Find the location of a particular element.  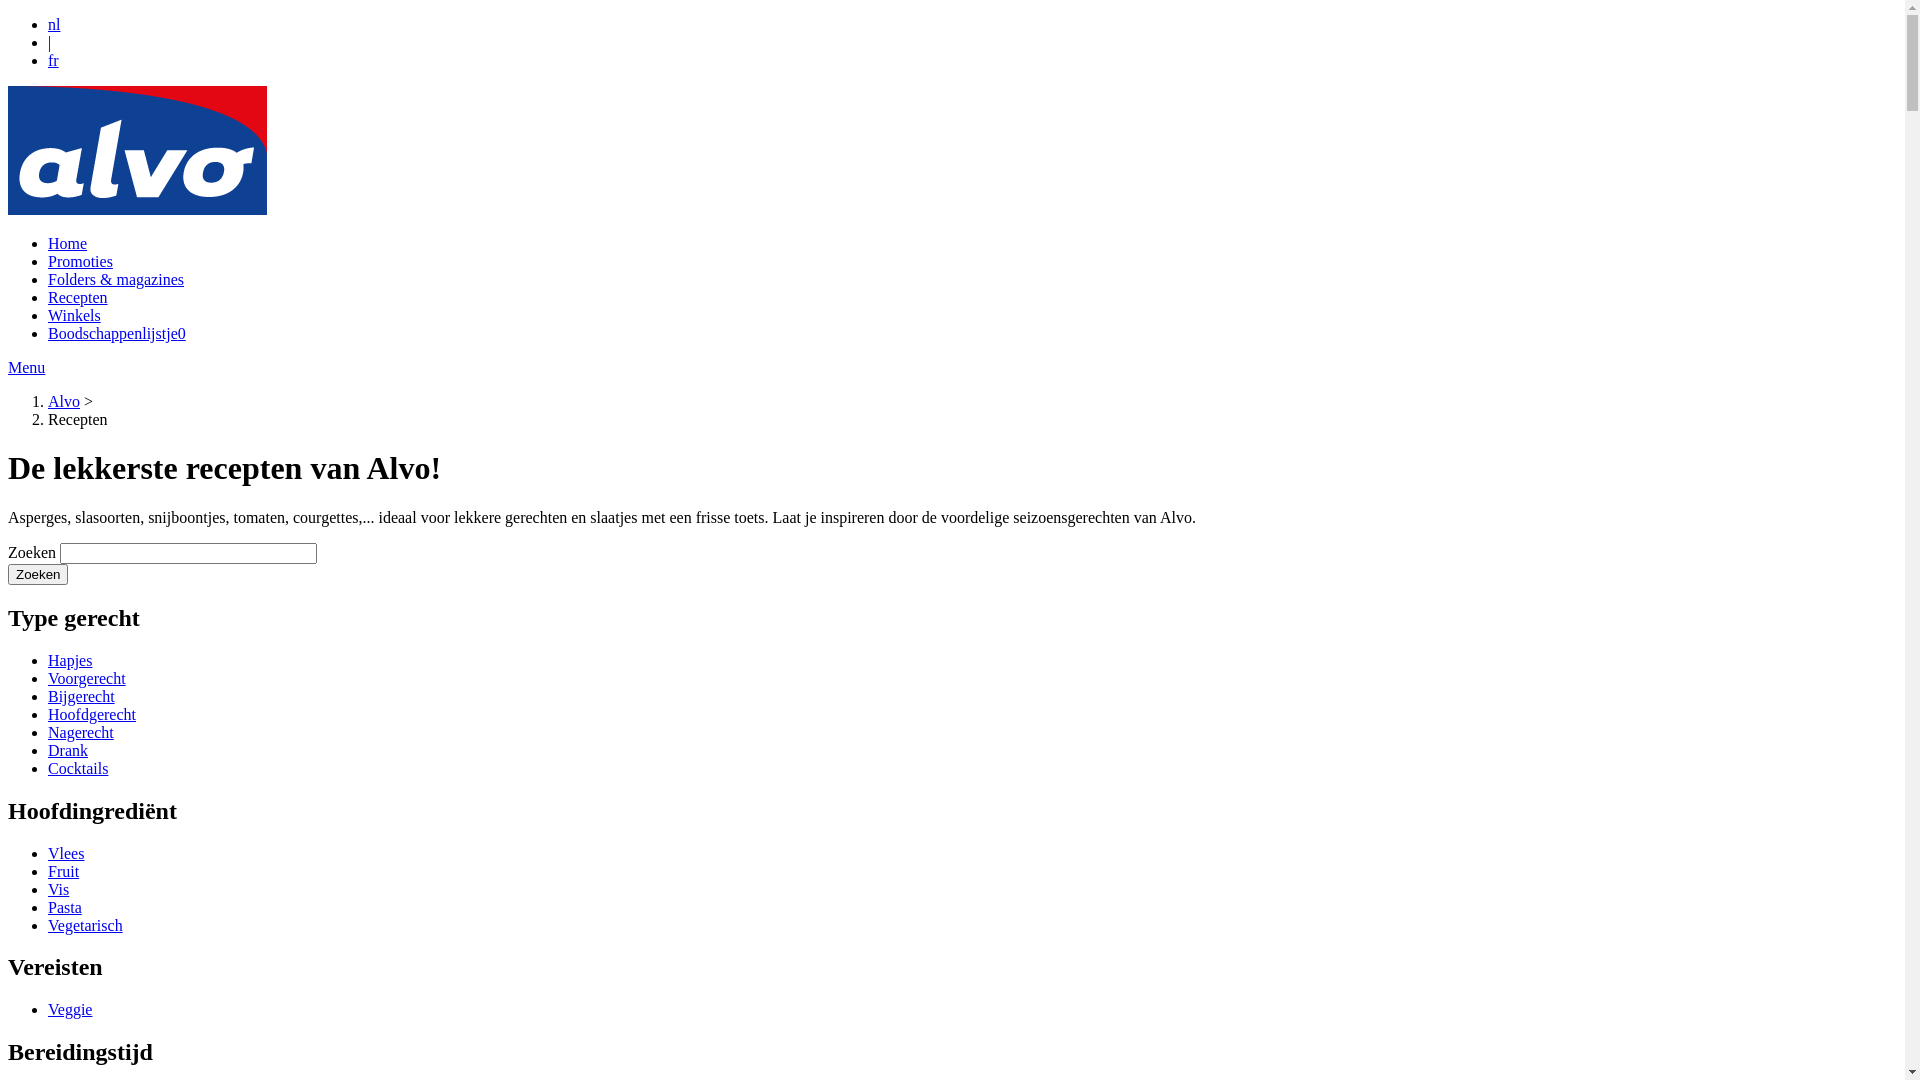

Nagerecht is located at coordinates (81, 732).